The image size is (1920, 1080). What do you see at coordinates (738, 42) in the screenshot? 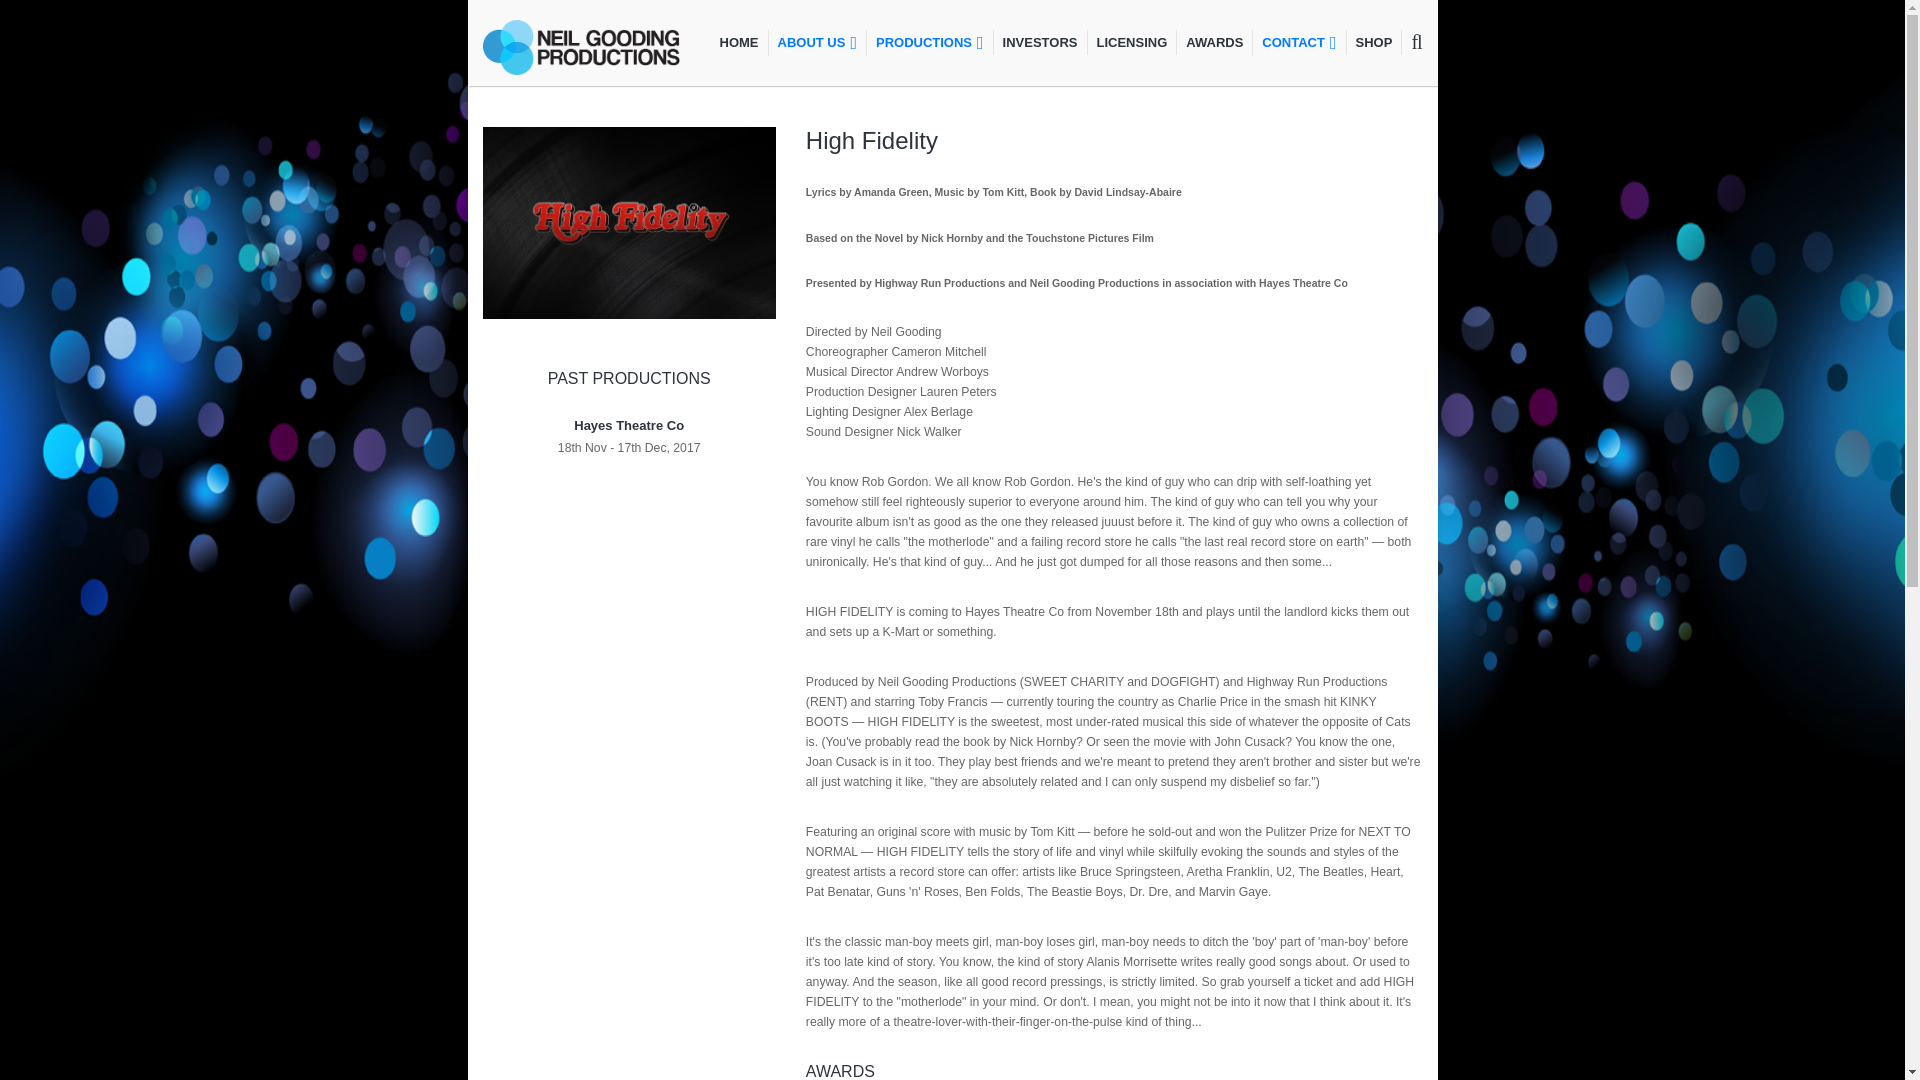
I see `HOME` at bounding box center [738, 42].